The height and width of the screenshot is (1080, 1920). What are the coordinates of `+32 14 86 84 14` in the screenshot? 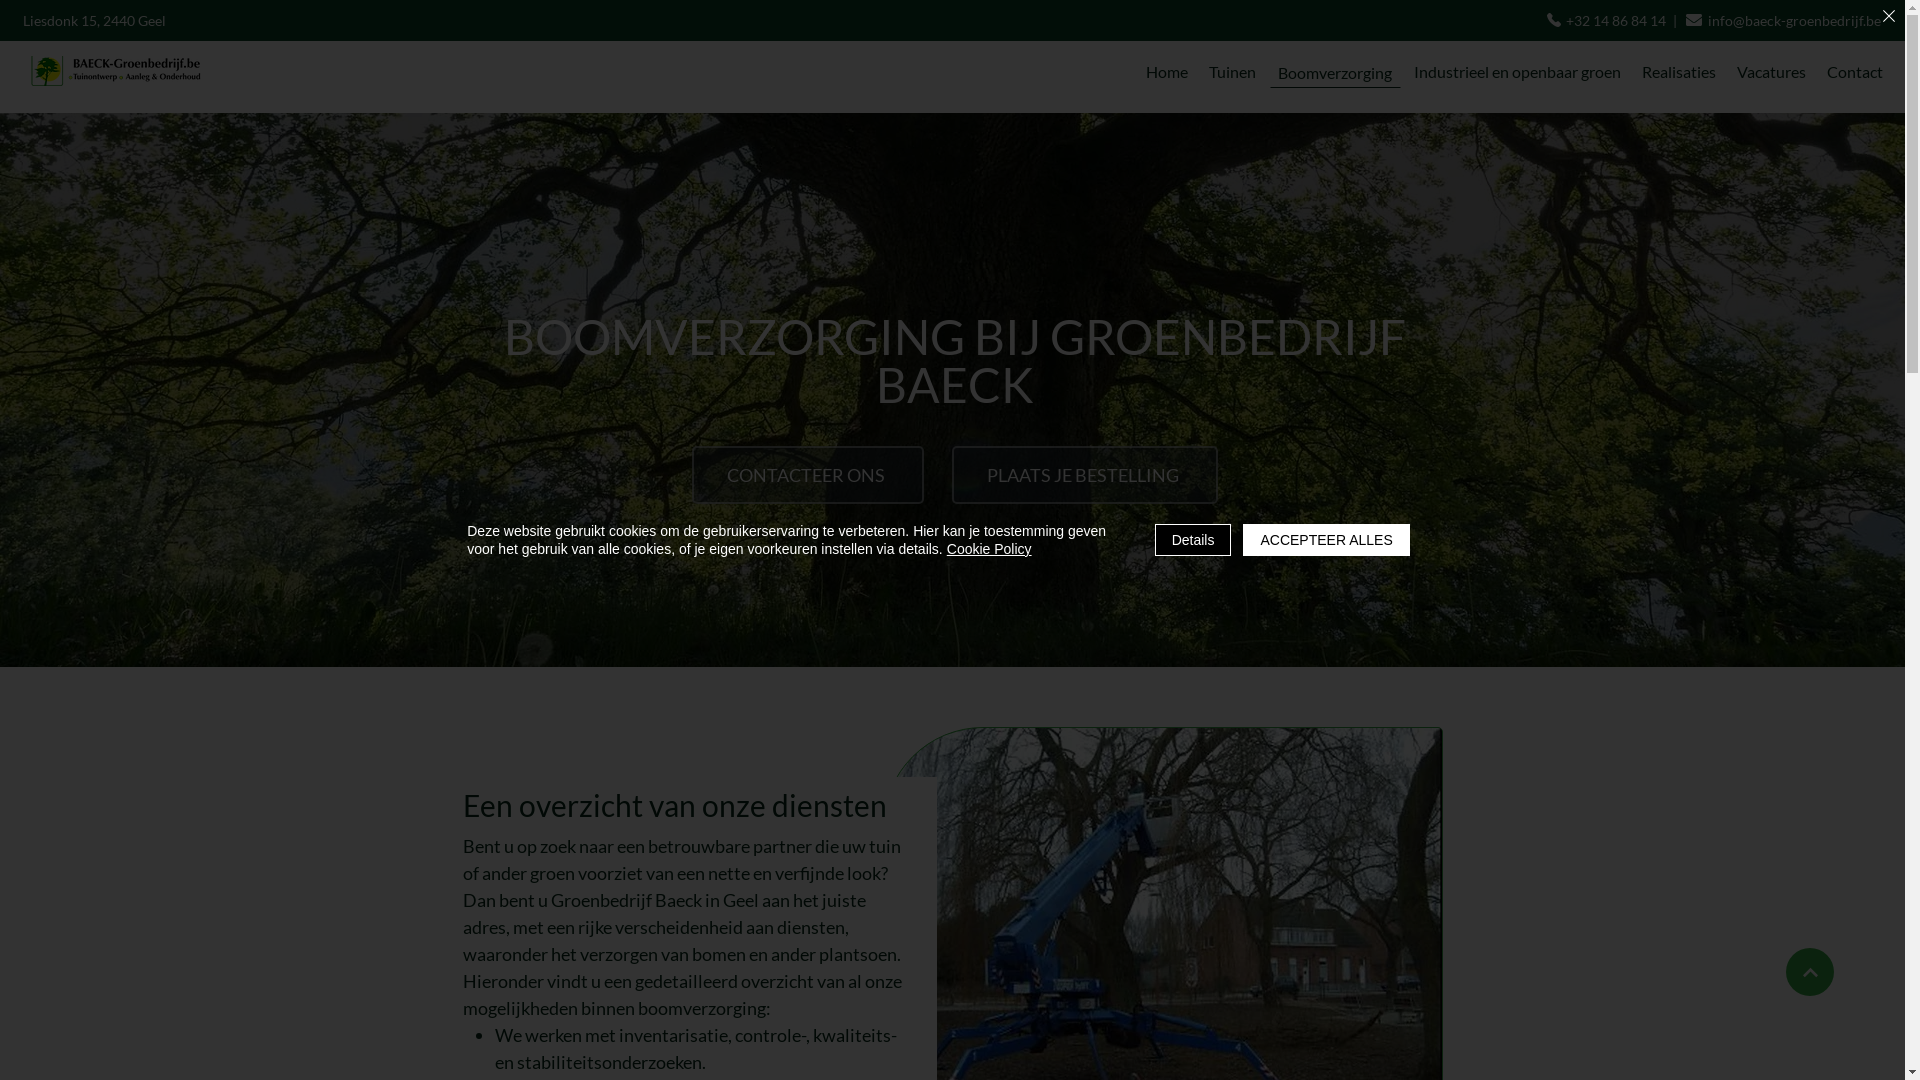 It's located at (1616, 20).